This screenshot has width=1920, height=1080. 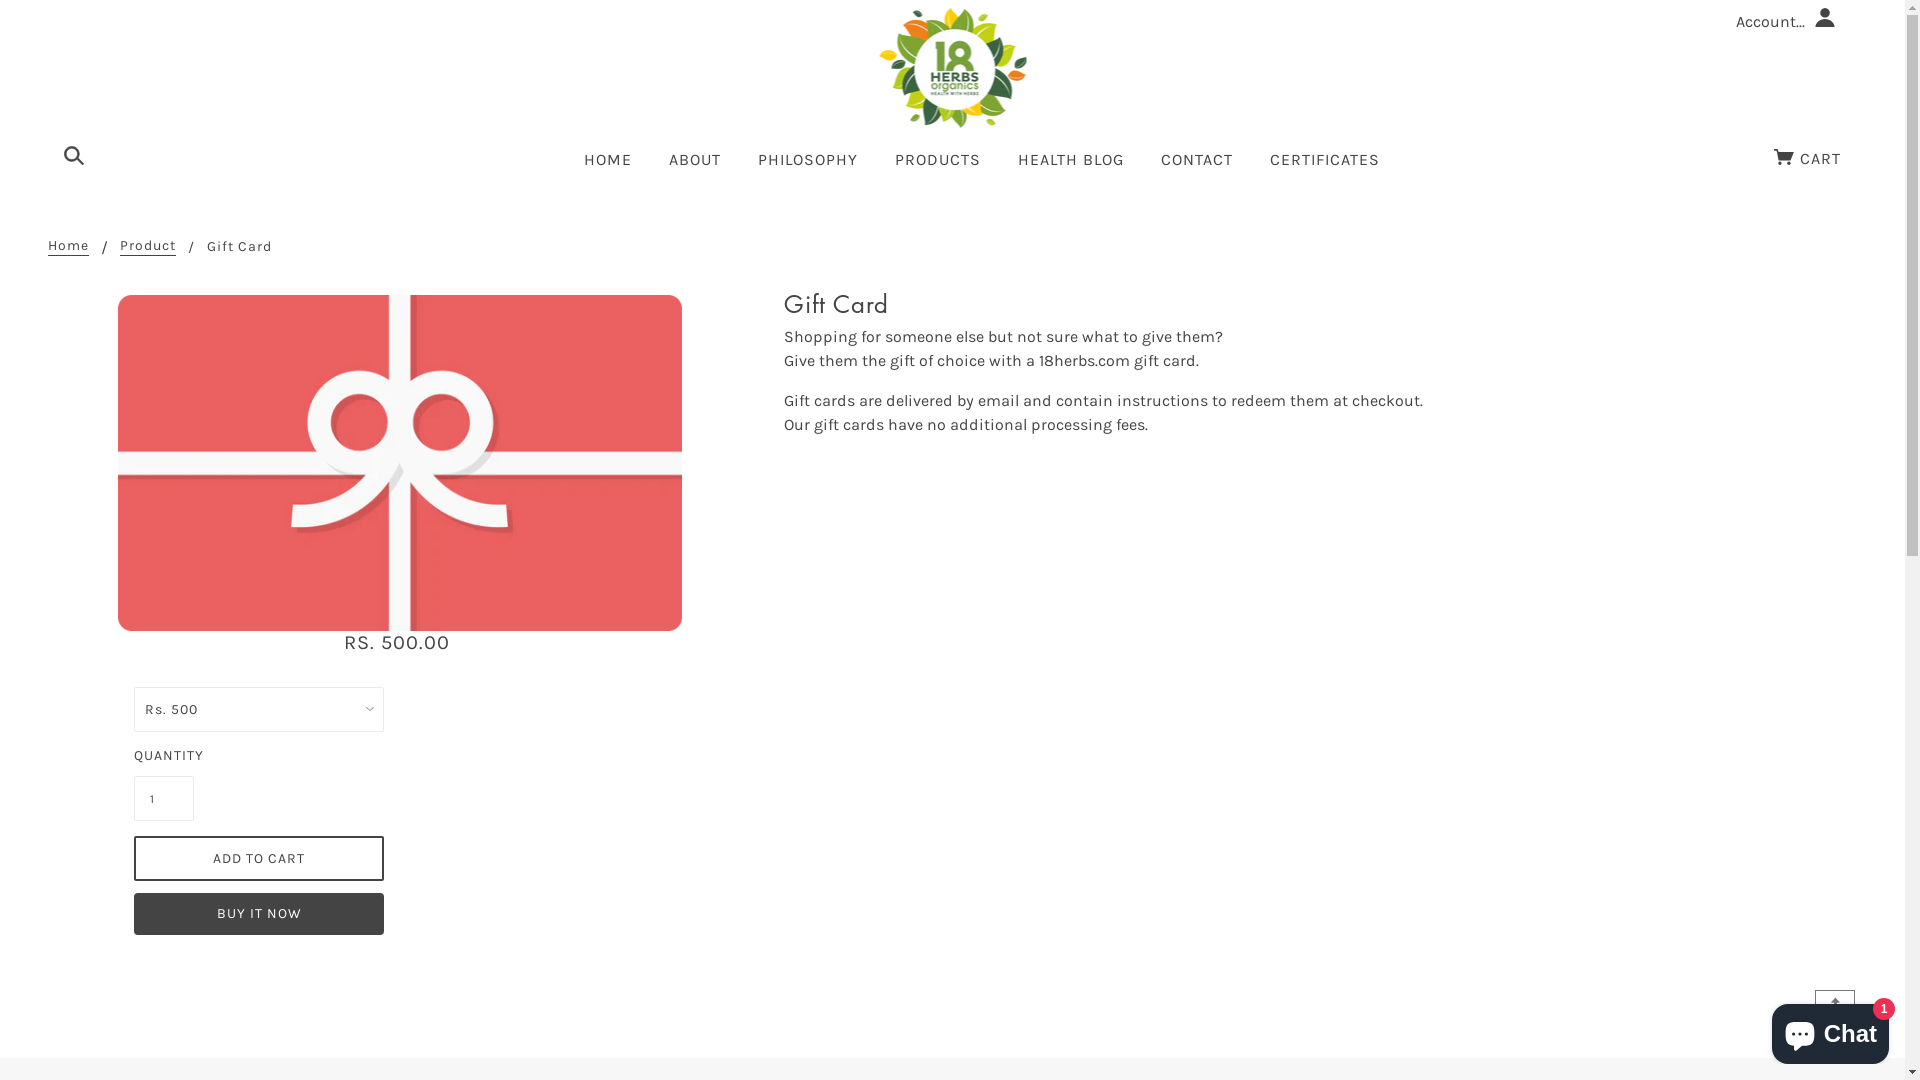 I want to click on PHILOSOPHY, so click(x=808, y=168).